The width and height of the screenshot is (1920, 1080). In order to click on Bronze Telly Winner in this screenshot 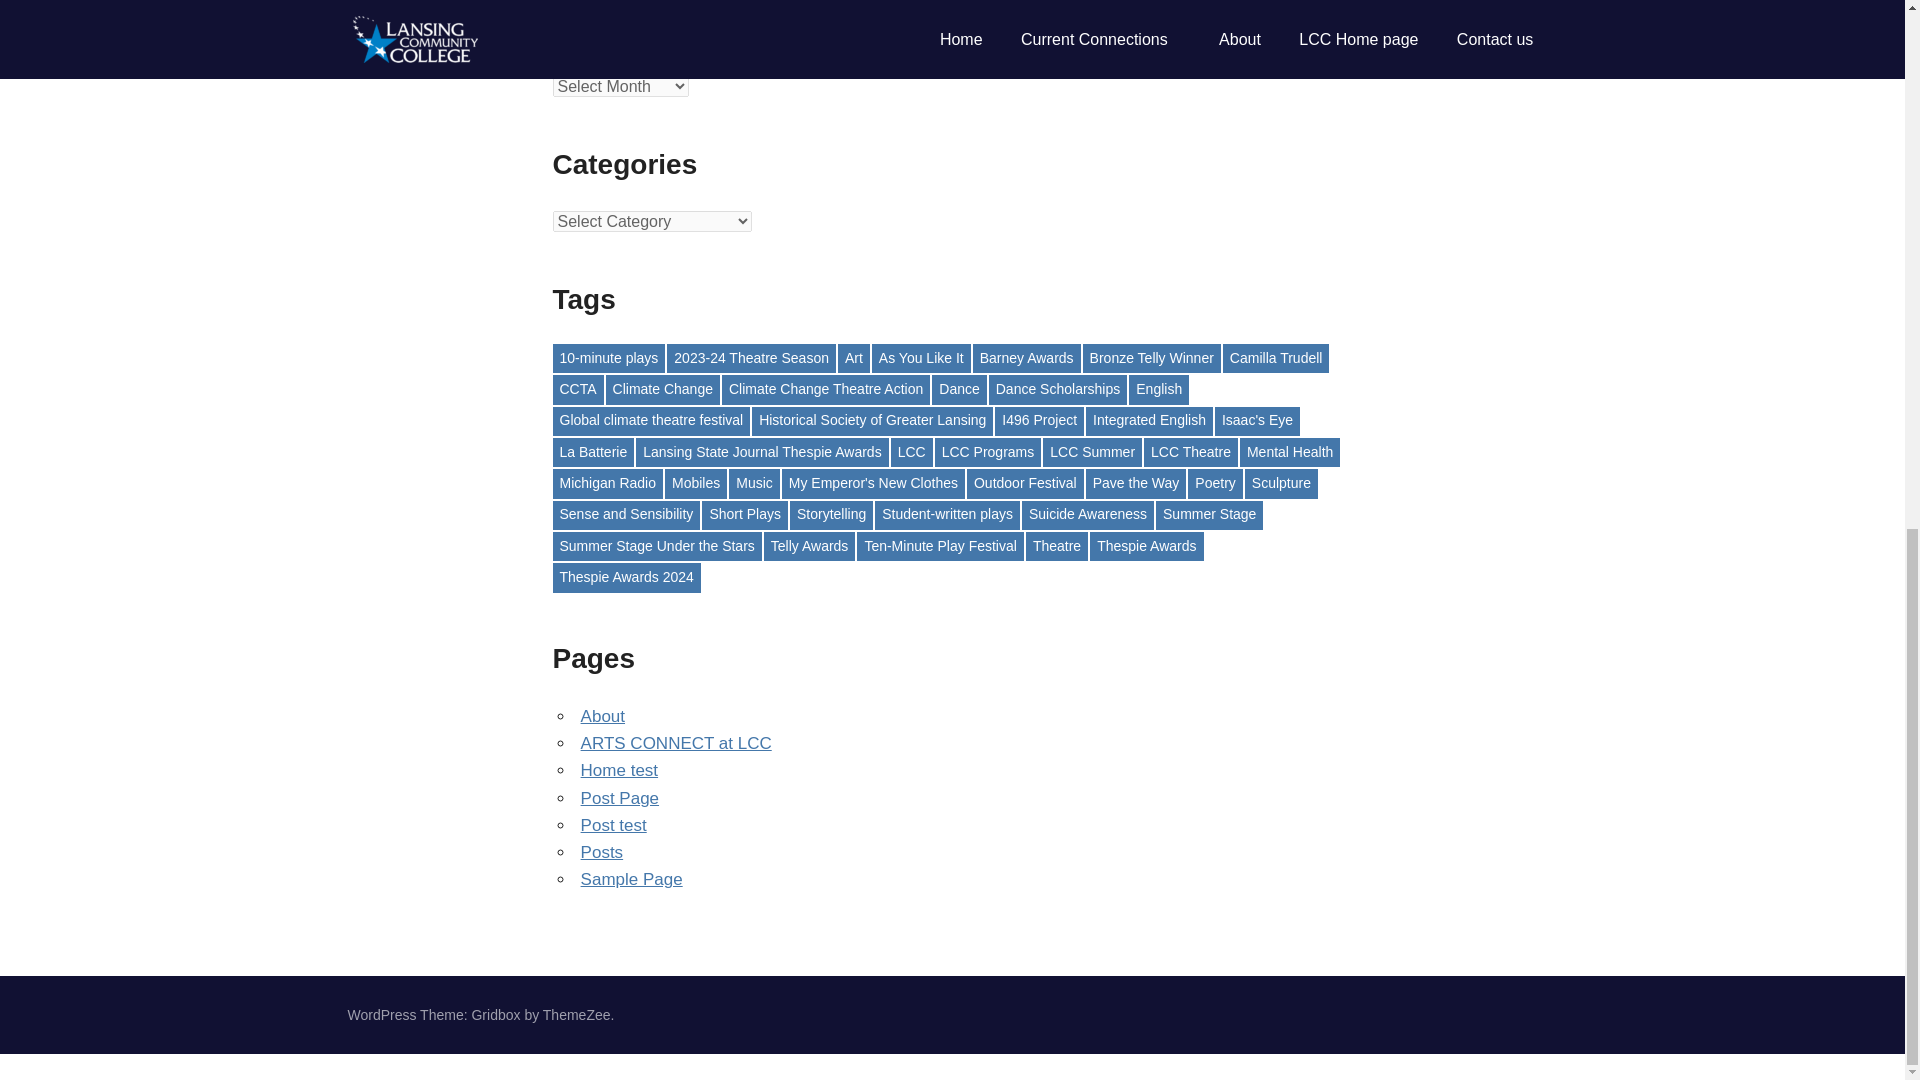, I will do `click(1152, 358)`.